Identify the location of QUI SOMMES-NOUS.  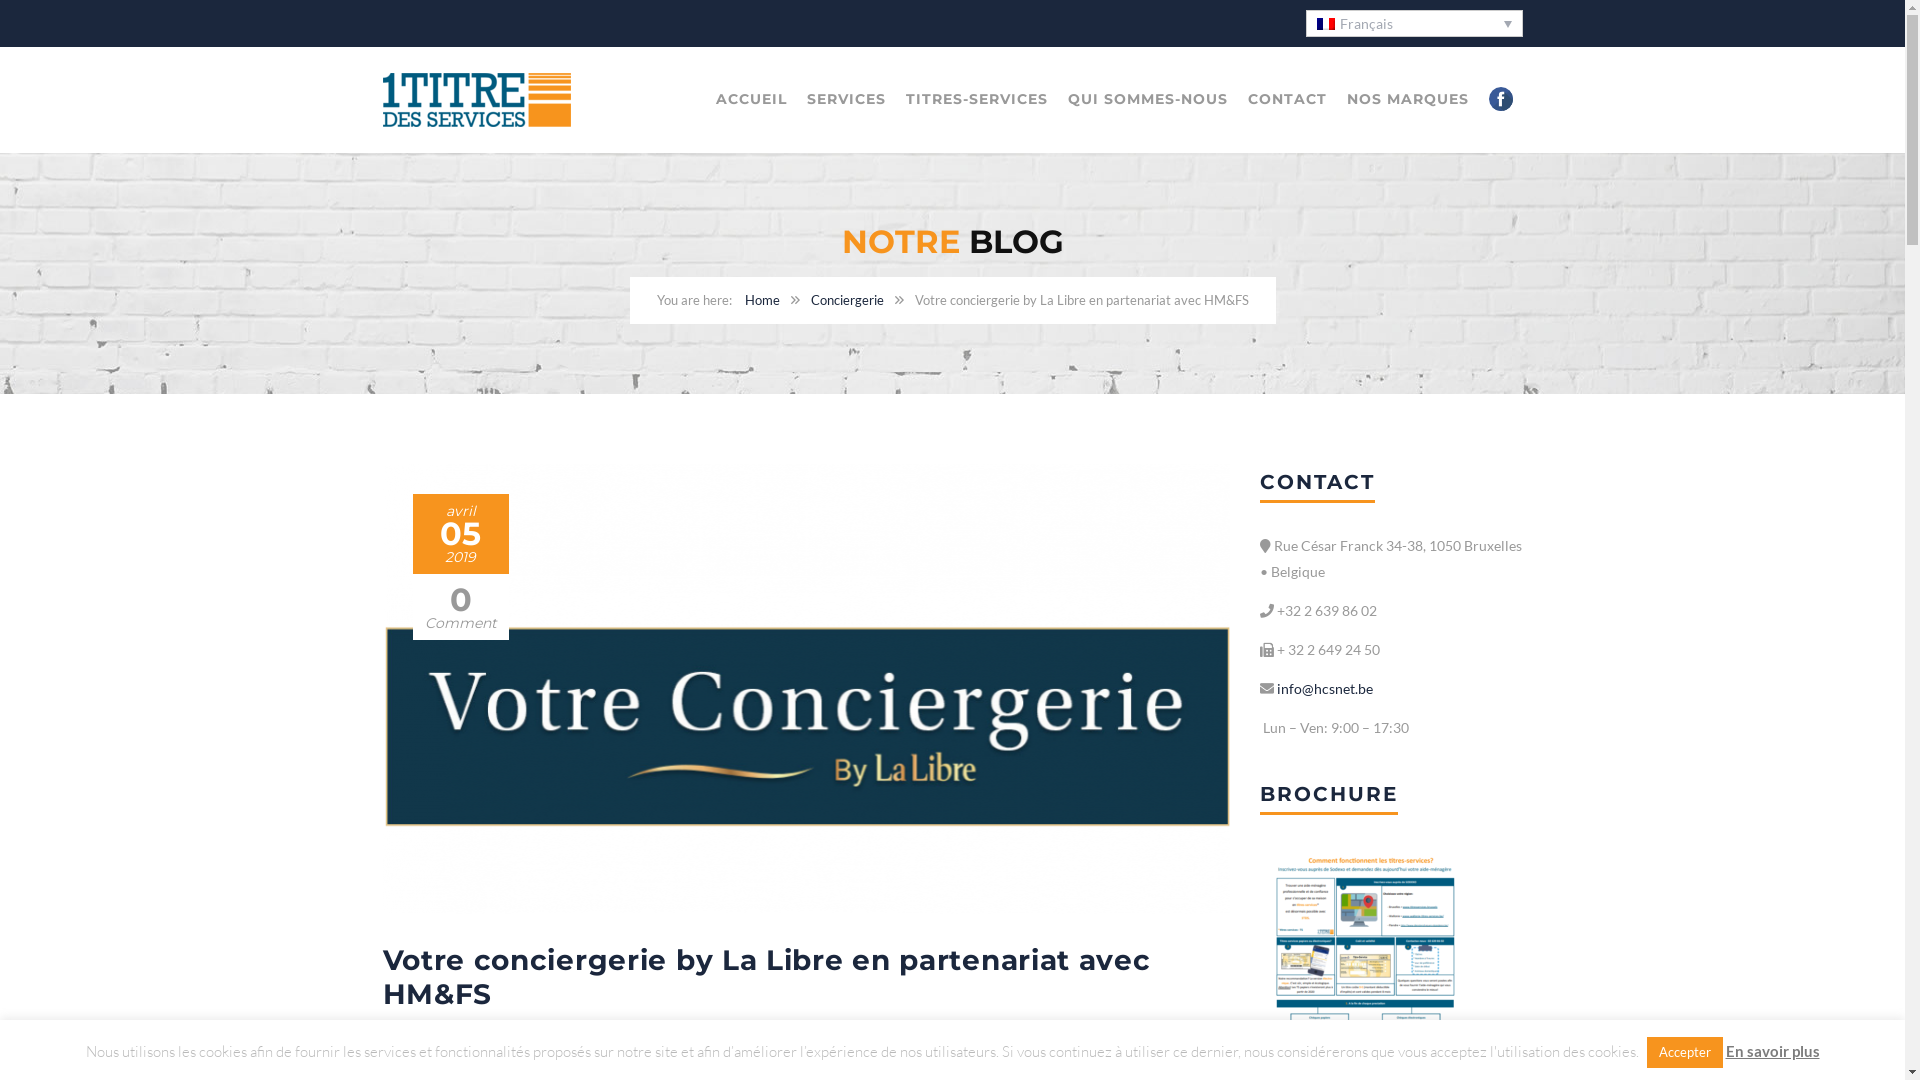
(1148, 100).